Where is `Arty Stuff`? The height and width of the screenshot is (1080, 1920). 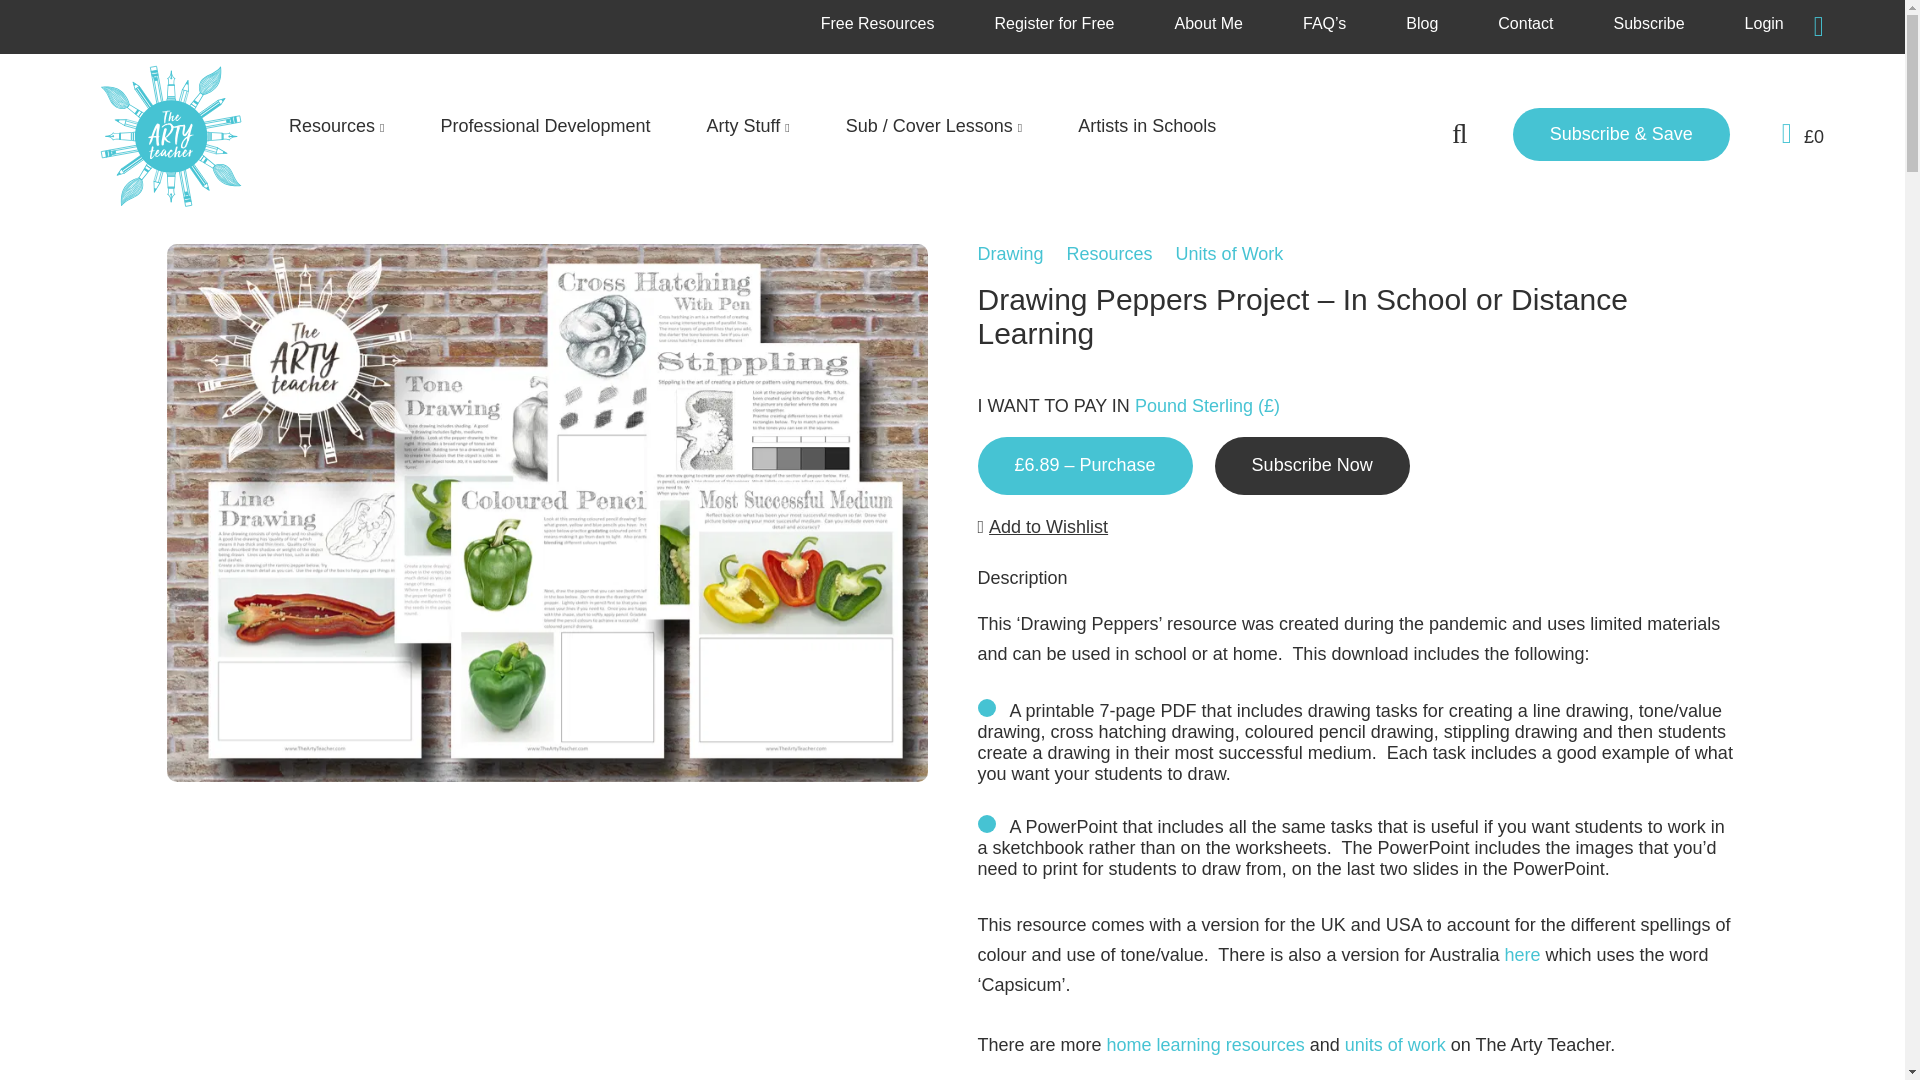 Arty Stuff is located at coordinates (748, 126).